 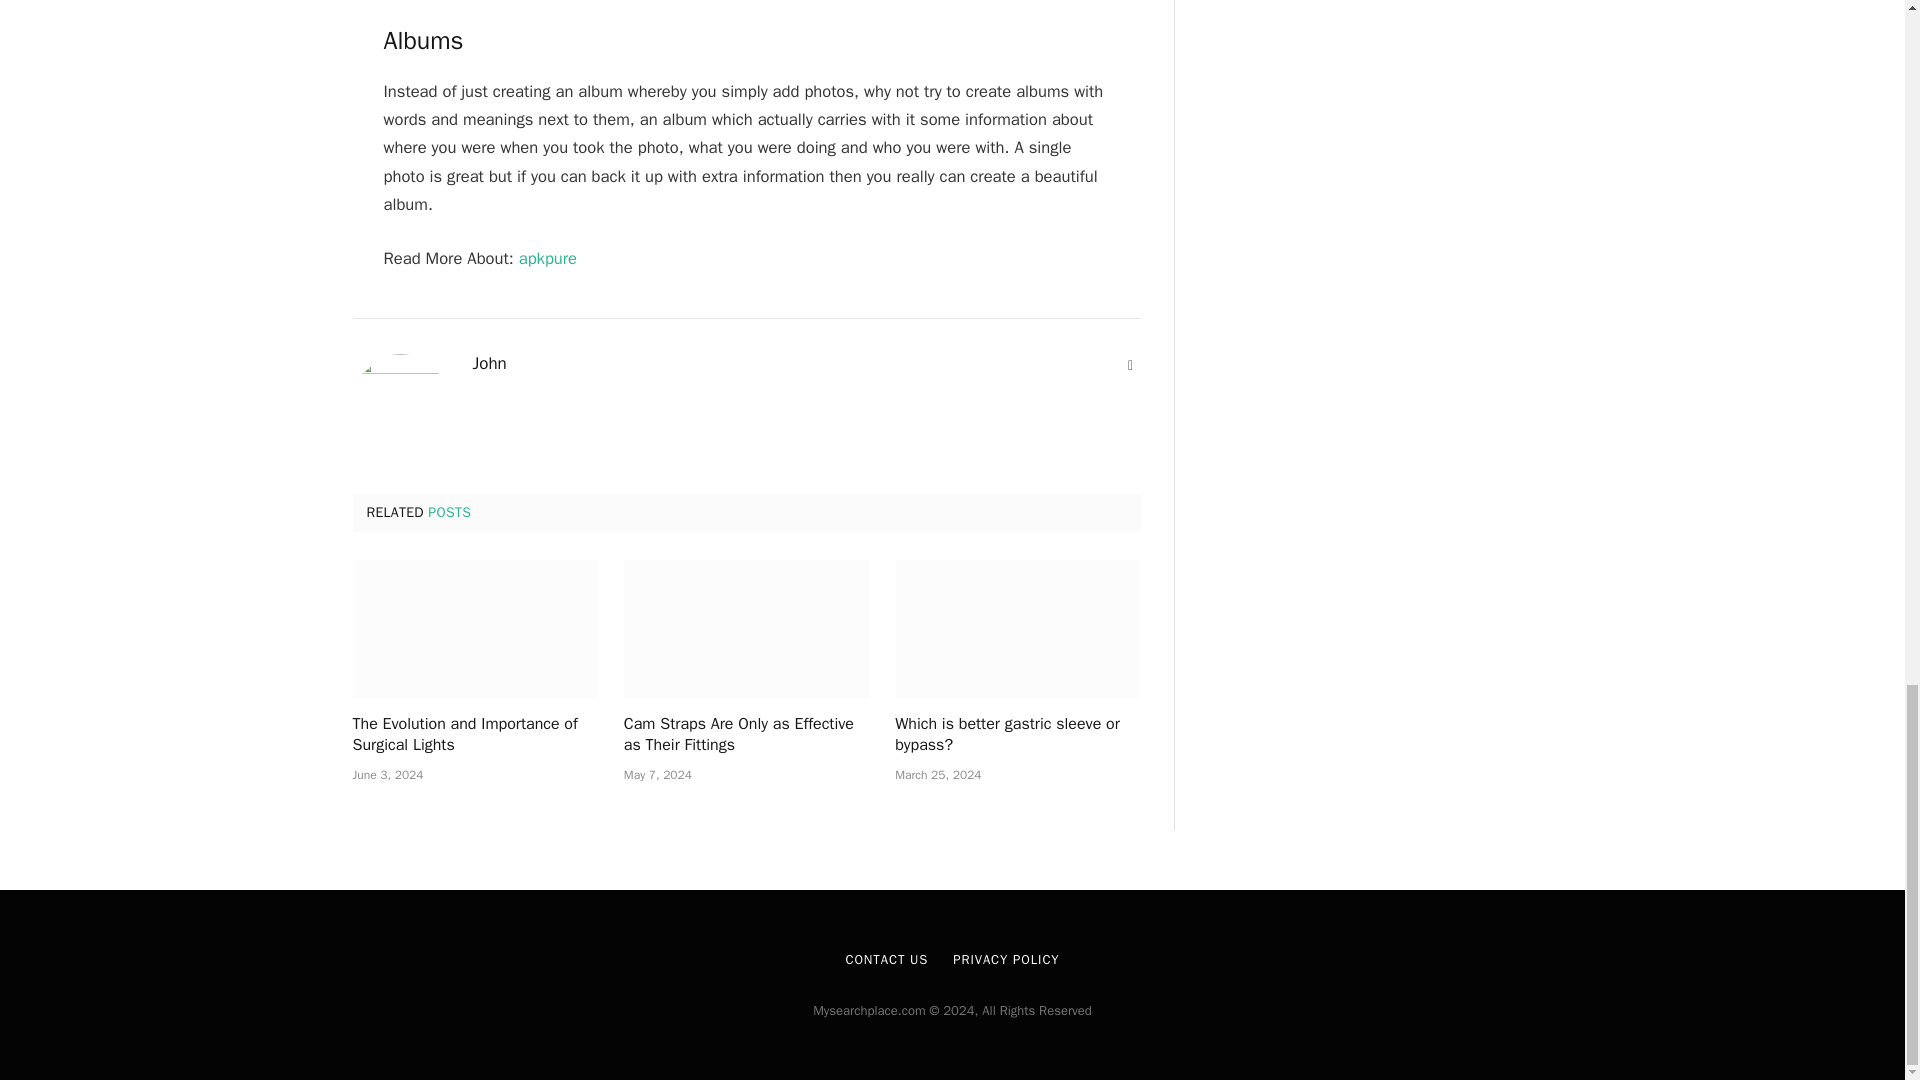 What do you see at coordinates (746, 736) in the screenshot?
I see `Cam Straps Are Only as Effective as Their Fittings` at bounding box center [746, 736].